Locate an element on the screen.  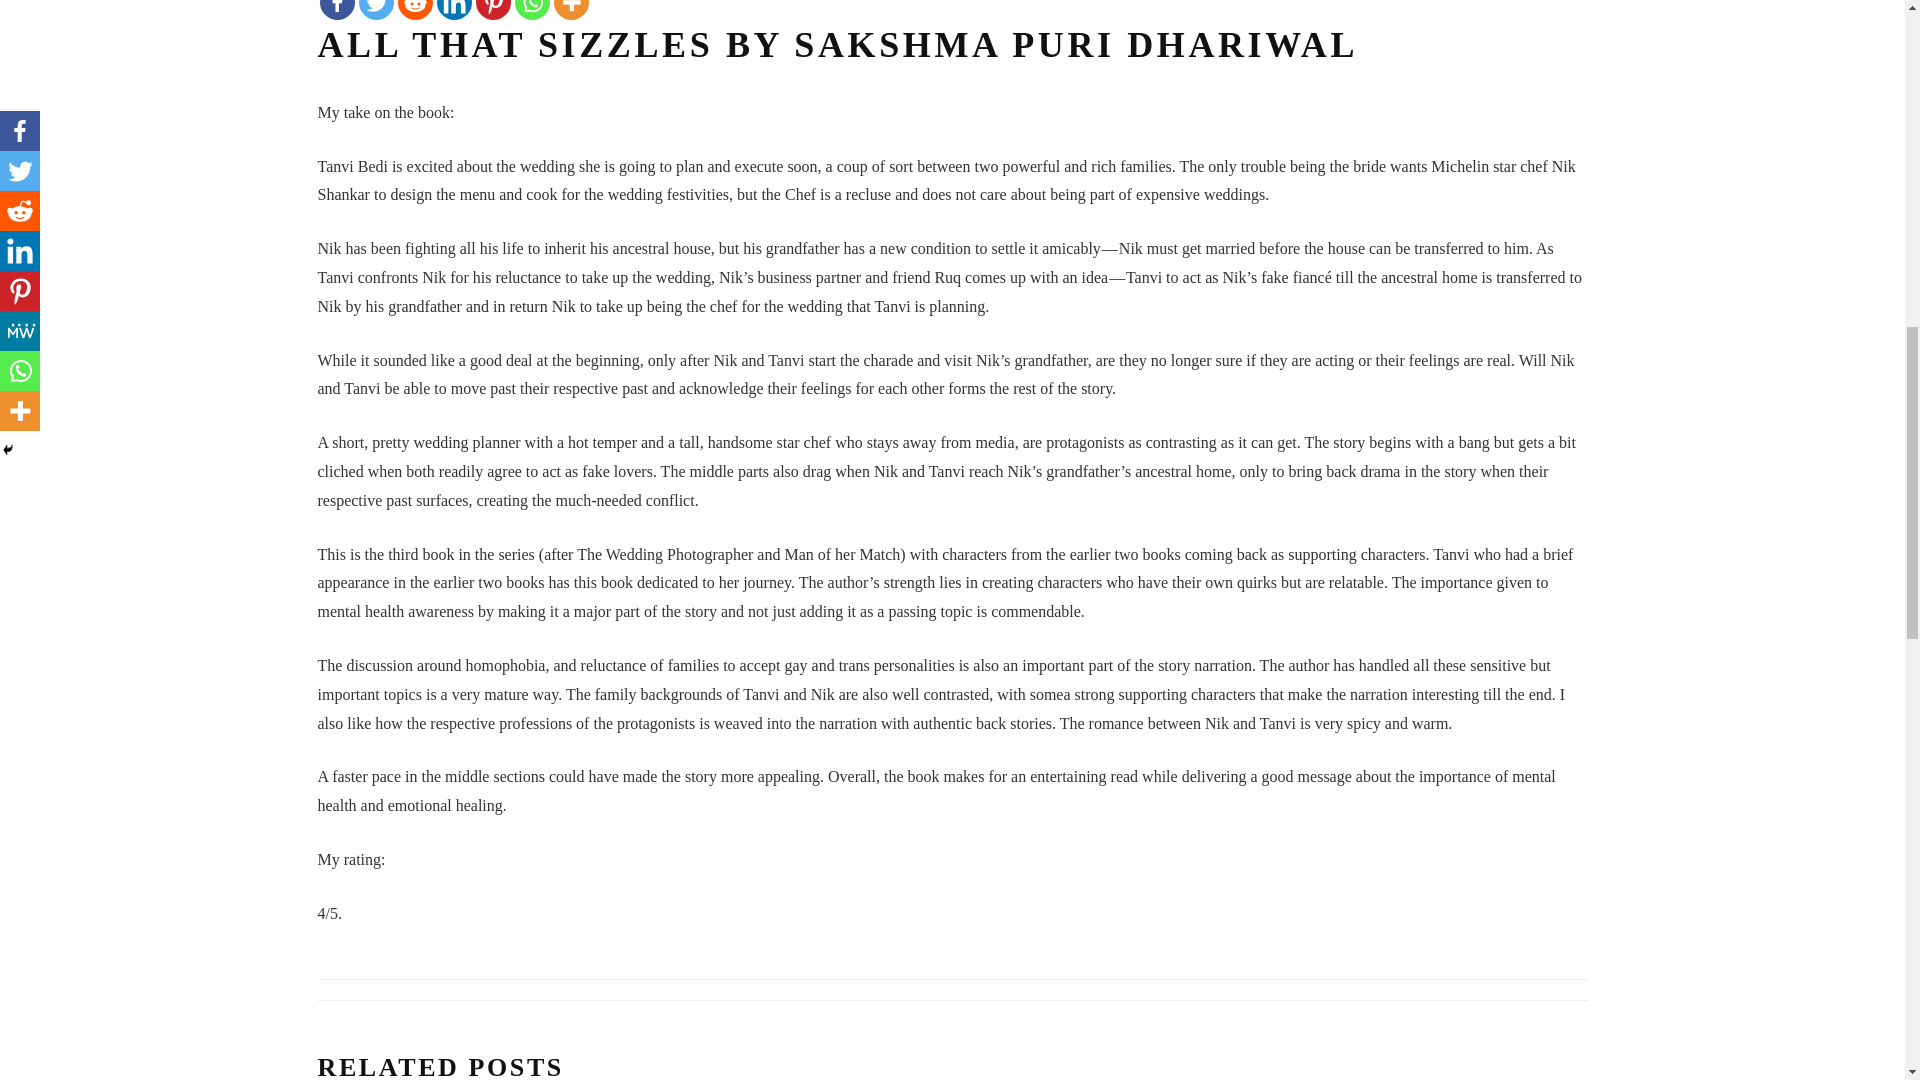
Whatsapp is located at coordinates (532, 10).